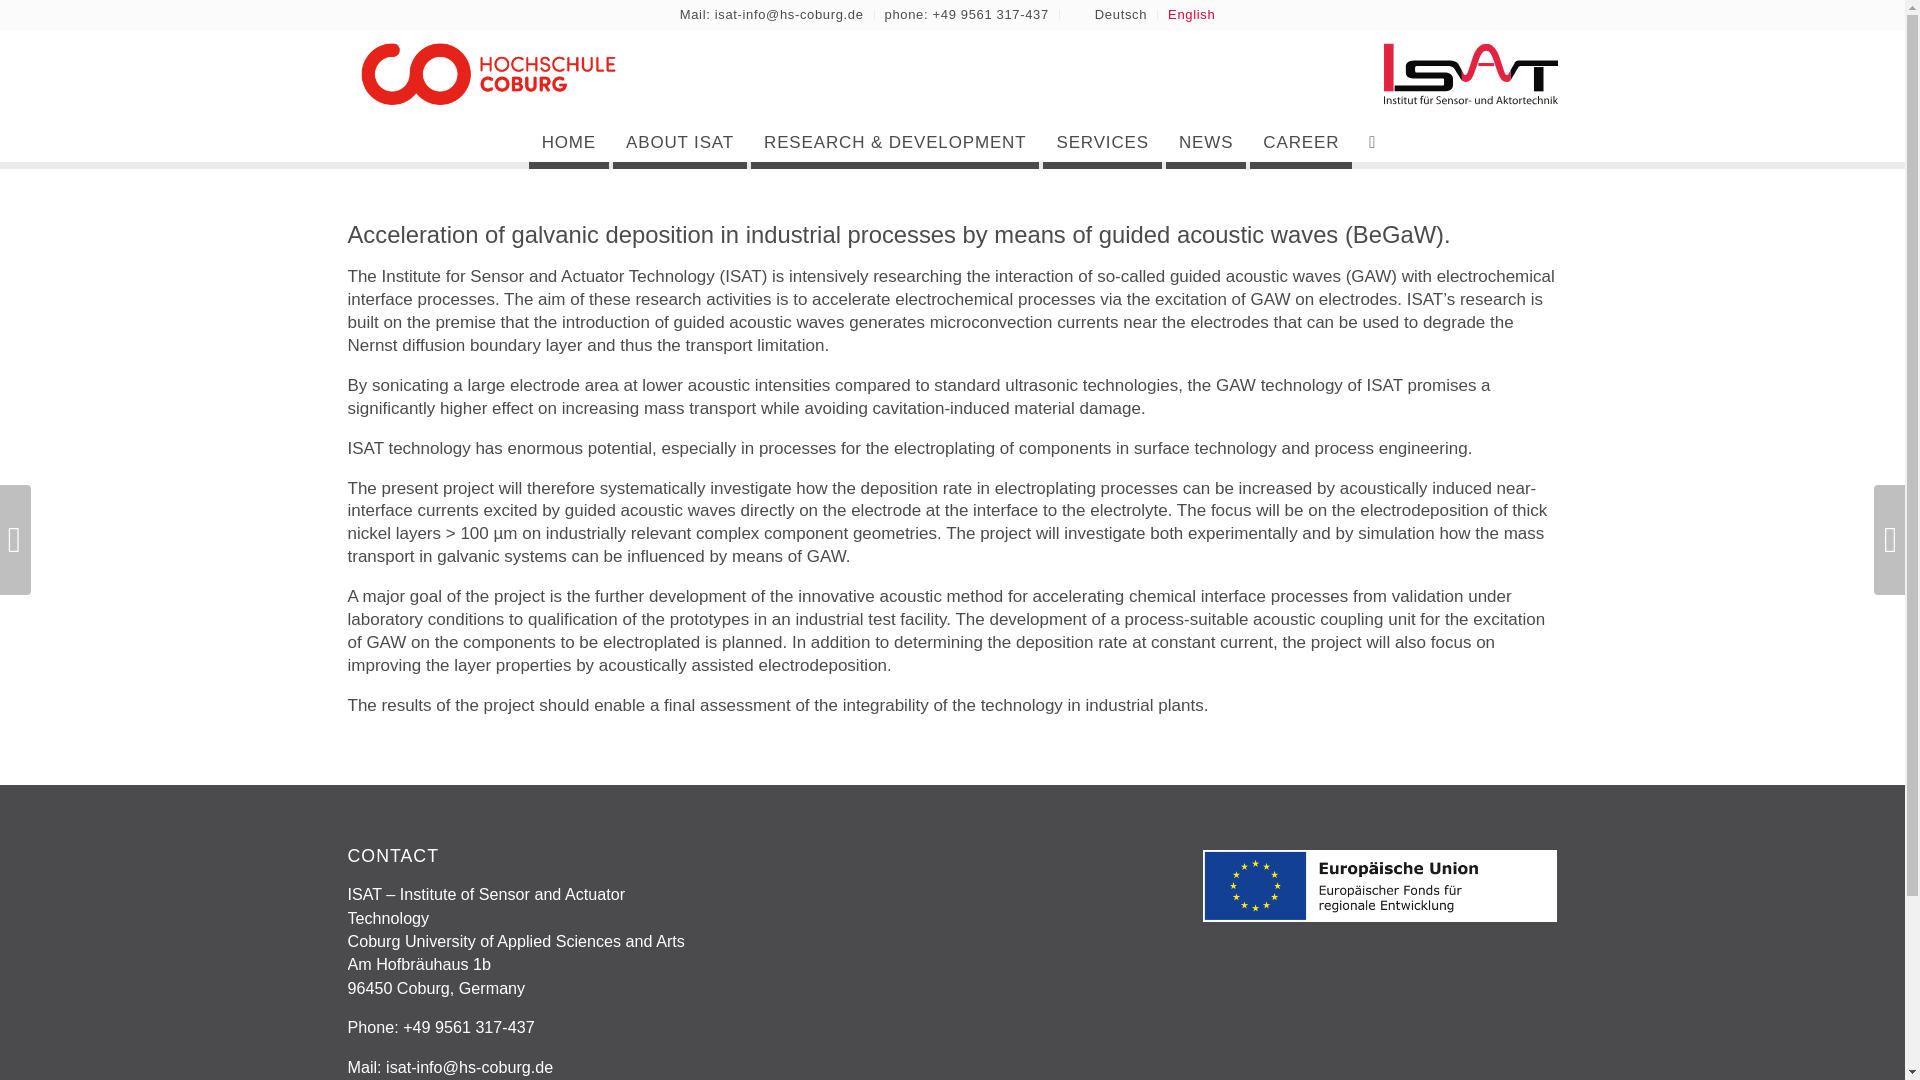 Image resolution: width=1920 pixels, height=1080 pixels. What do you see at coordinates (1120, 14) in the screenshot?
I see `Deutsch` at bounding box center [1120, 14].